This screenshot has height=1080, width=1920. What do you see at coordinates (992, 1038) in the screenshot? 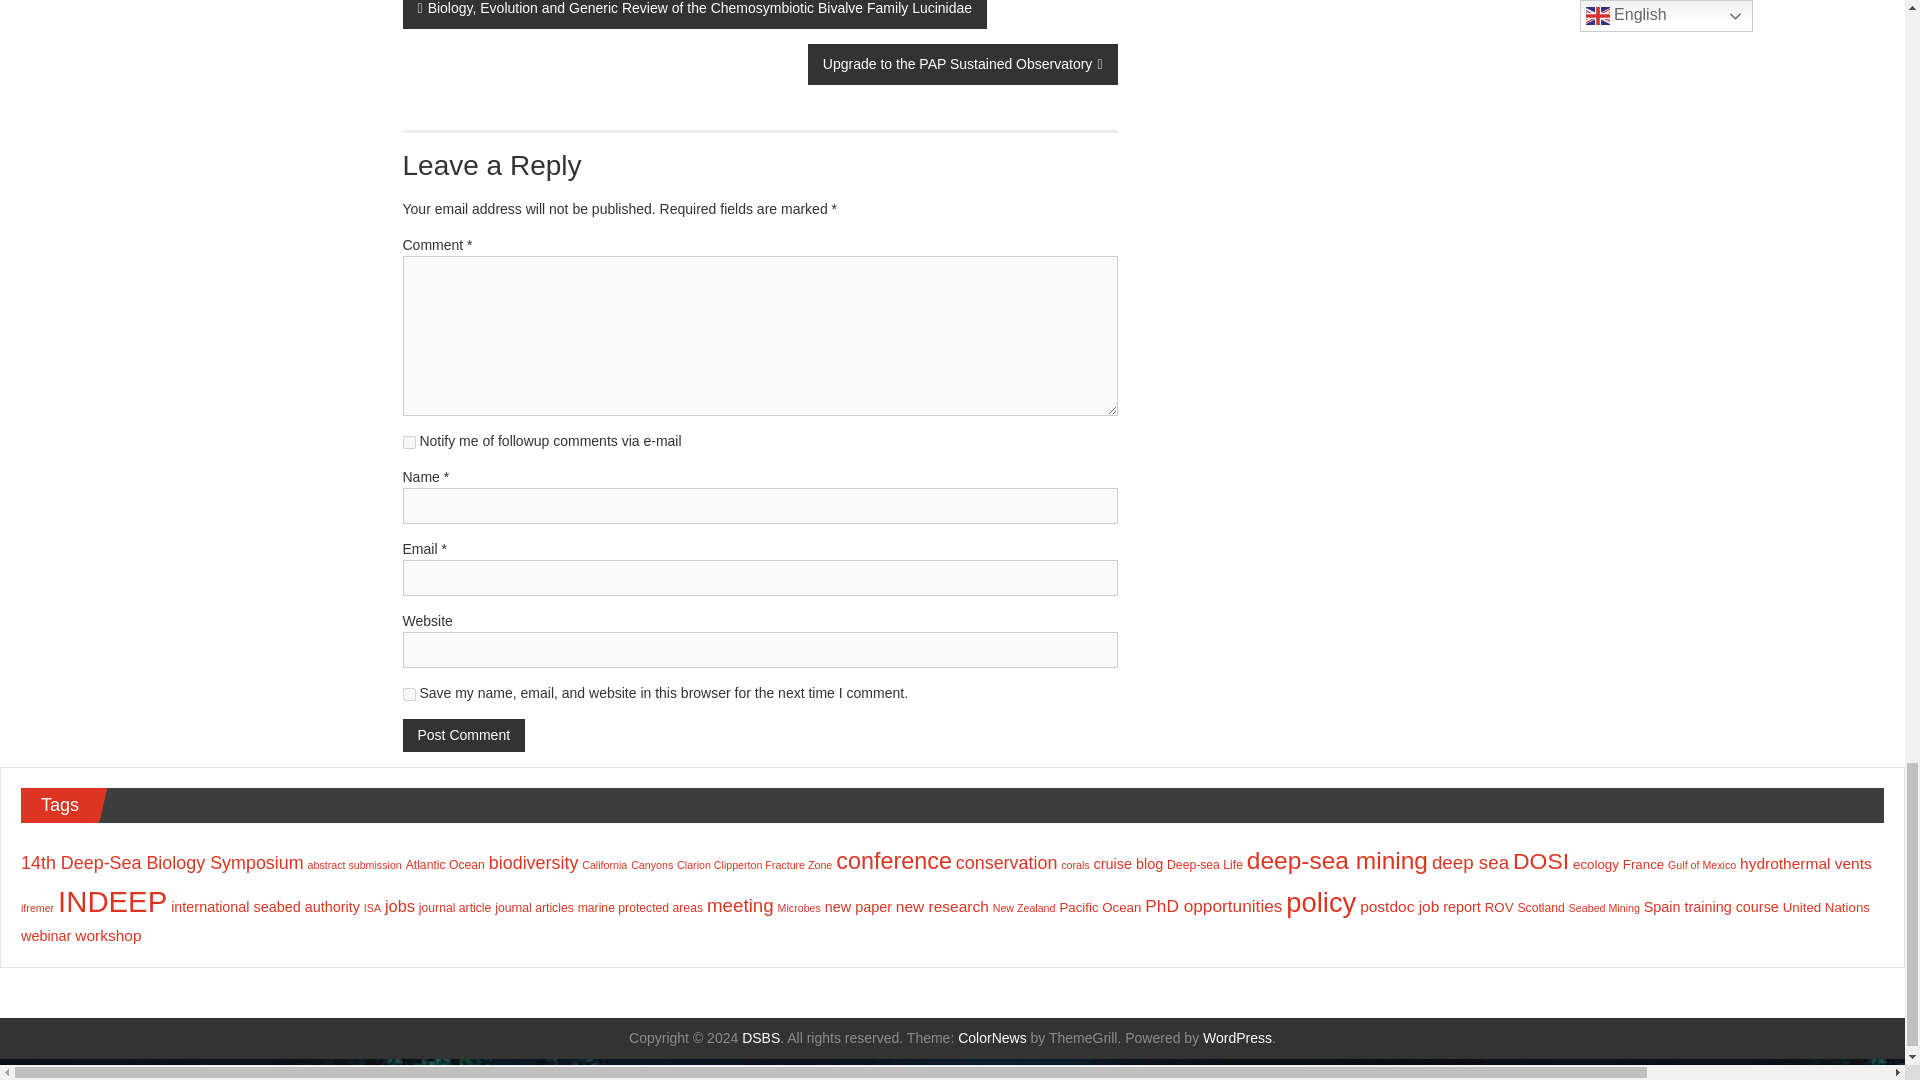
I see `ColorNews` at bounding box center [992, 1038].